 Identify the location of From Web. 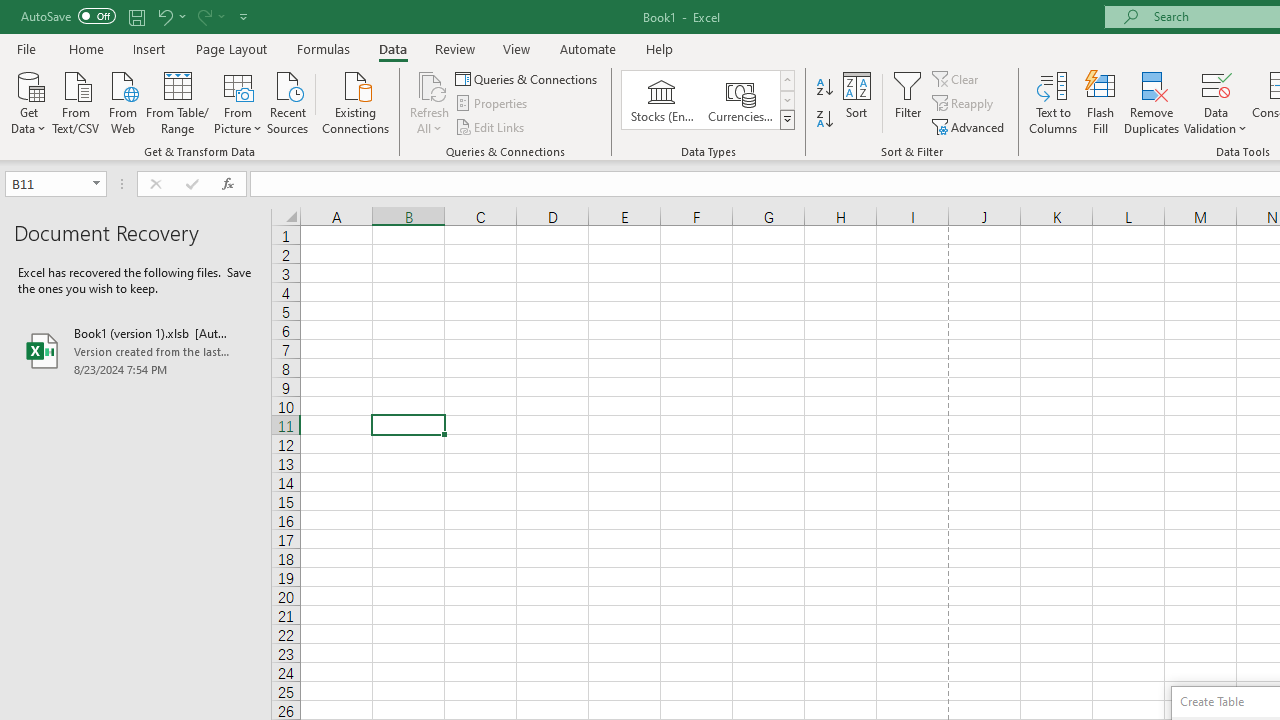
(122, 101).